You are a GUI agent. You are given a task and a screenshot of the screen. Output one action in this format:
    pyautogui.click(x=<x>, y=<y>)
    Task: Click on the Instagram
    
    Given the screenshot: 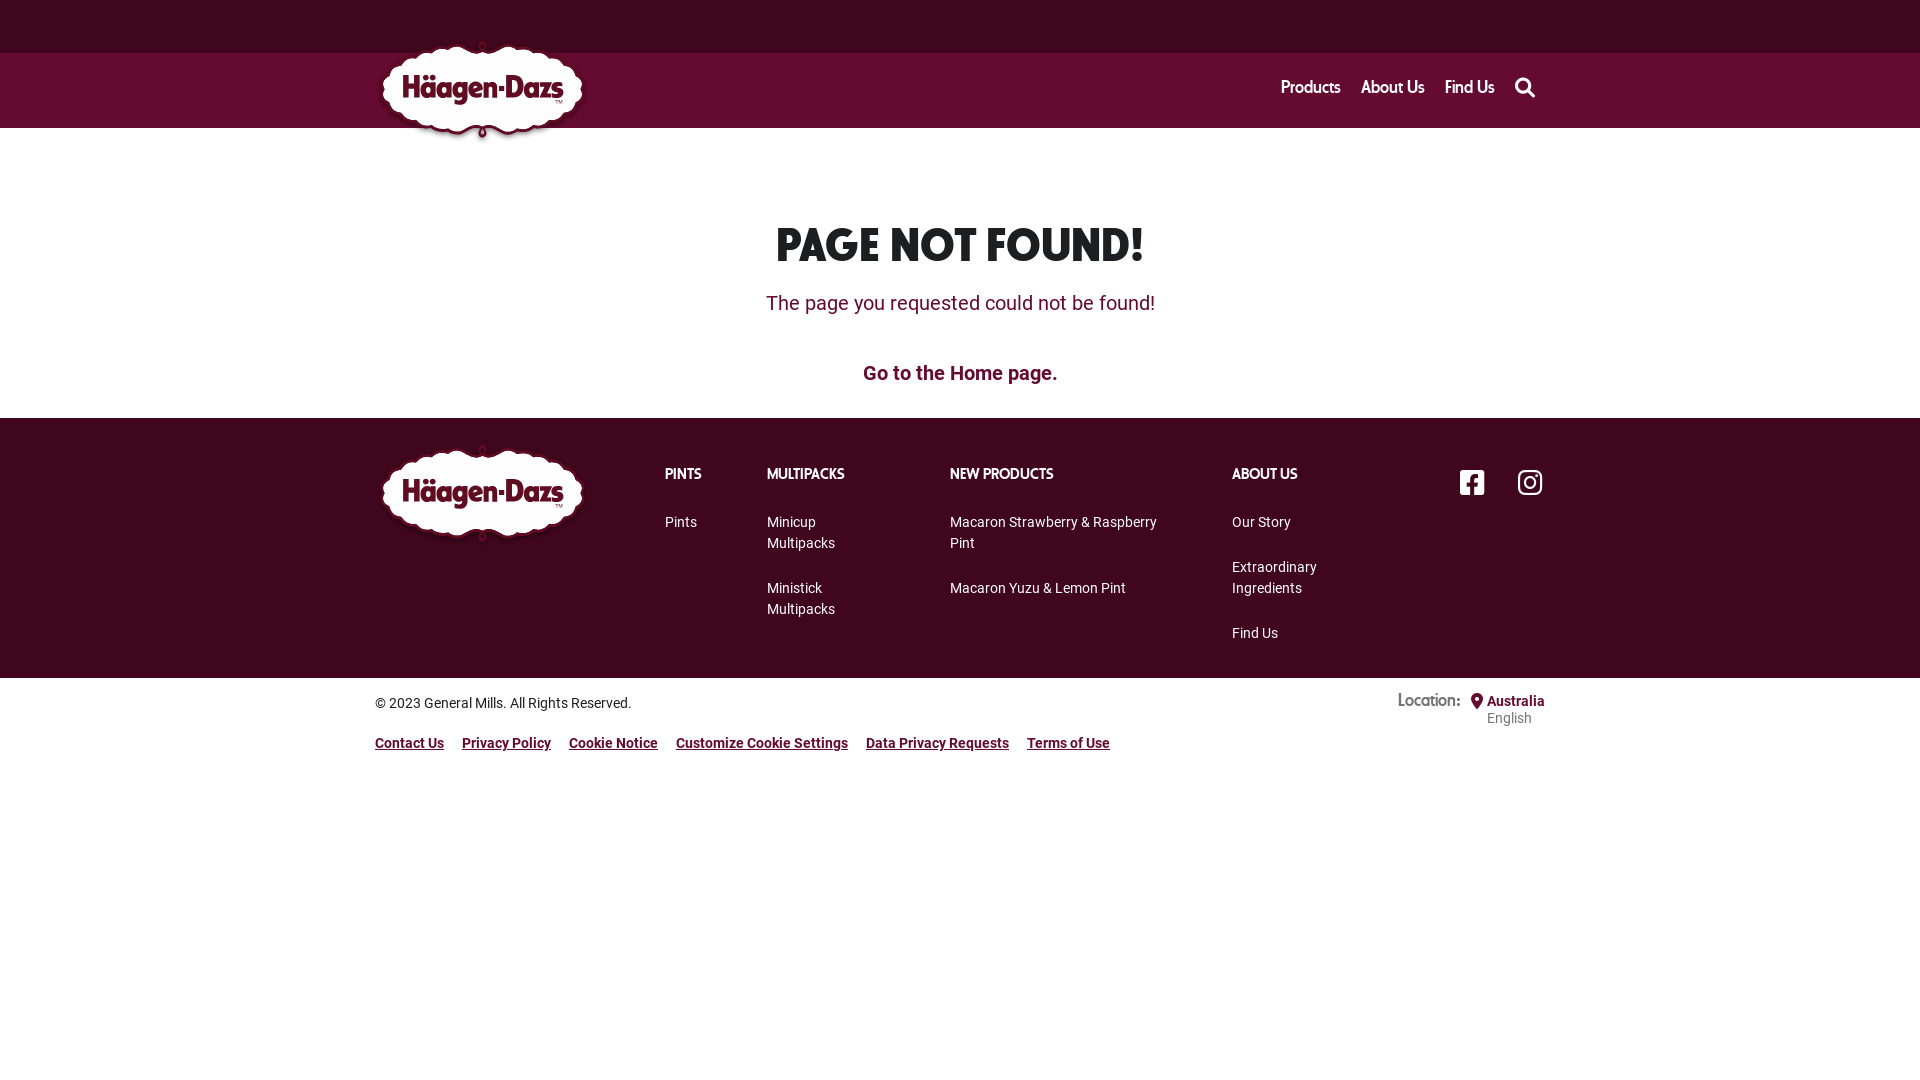 What is the action you would take?
    pyautogui.click(x=1530, y=484)
    